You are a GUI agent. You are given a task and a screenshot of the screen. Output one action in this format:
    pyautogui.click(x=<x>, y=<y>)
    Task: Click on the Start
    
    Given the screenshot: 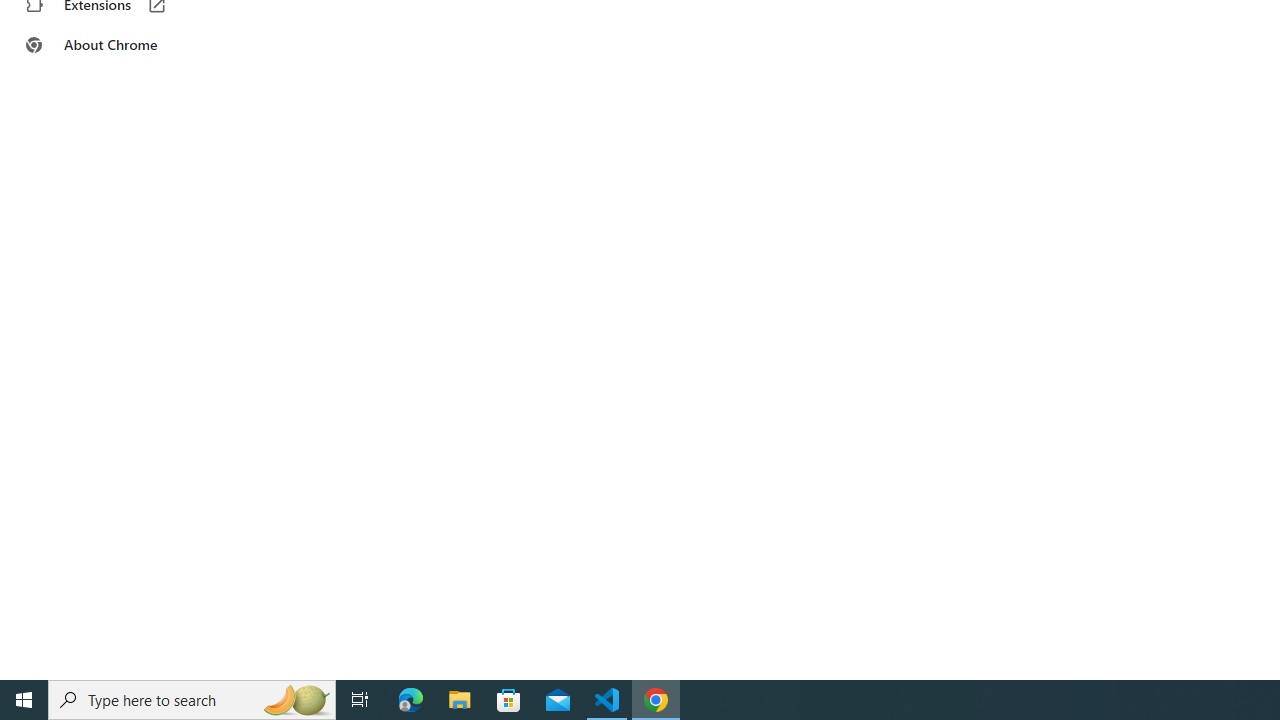 What is the action you would take?
    pyautogui.click(x=24, y=700)
    